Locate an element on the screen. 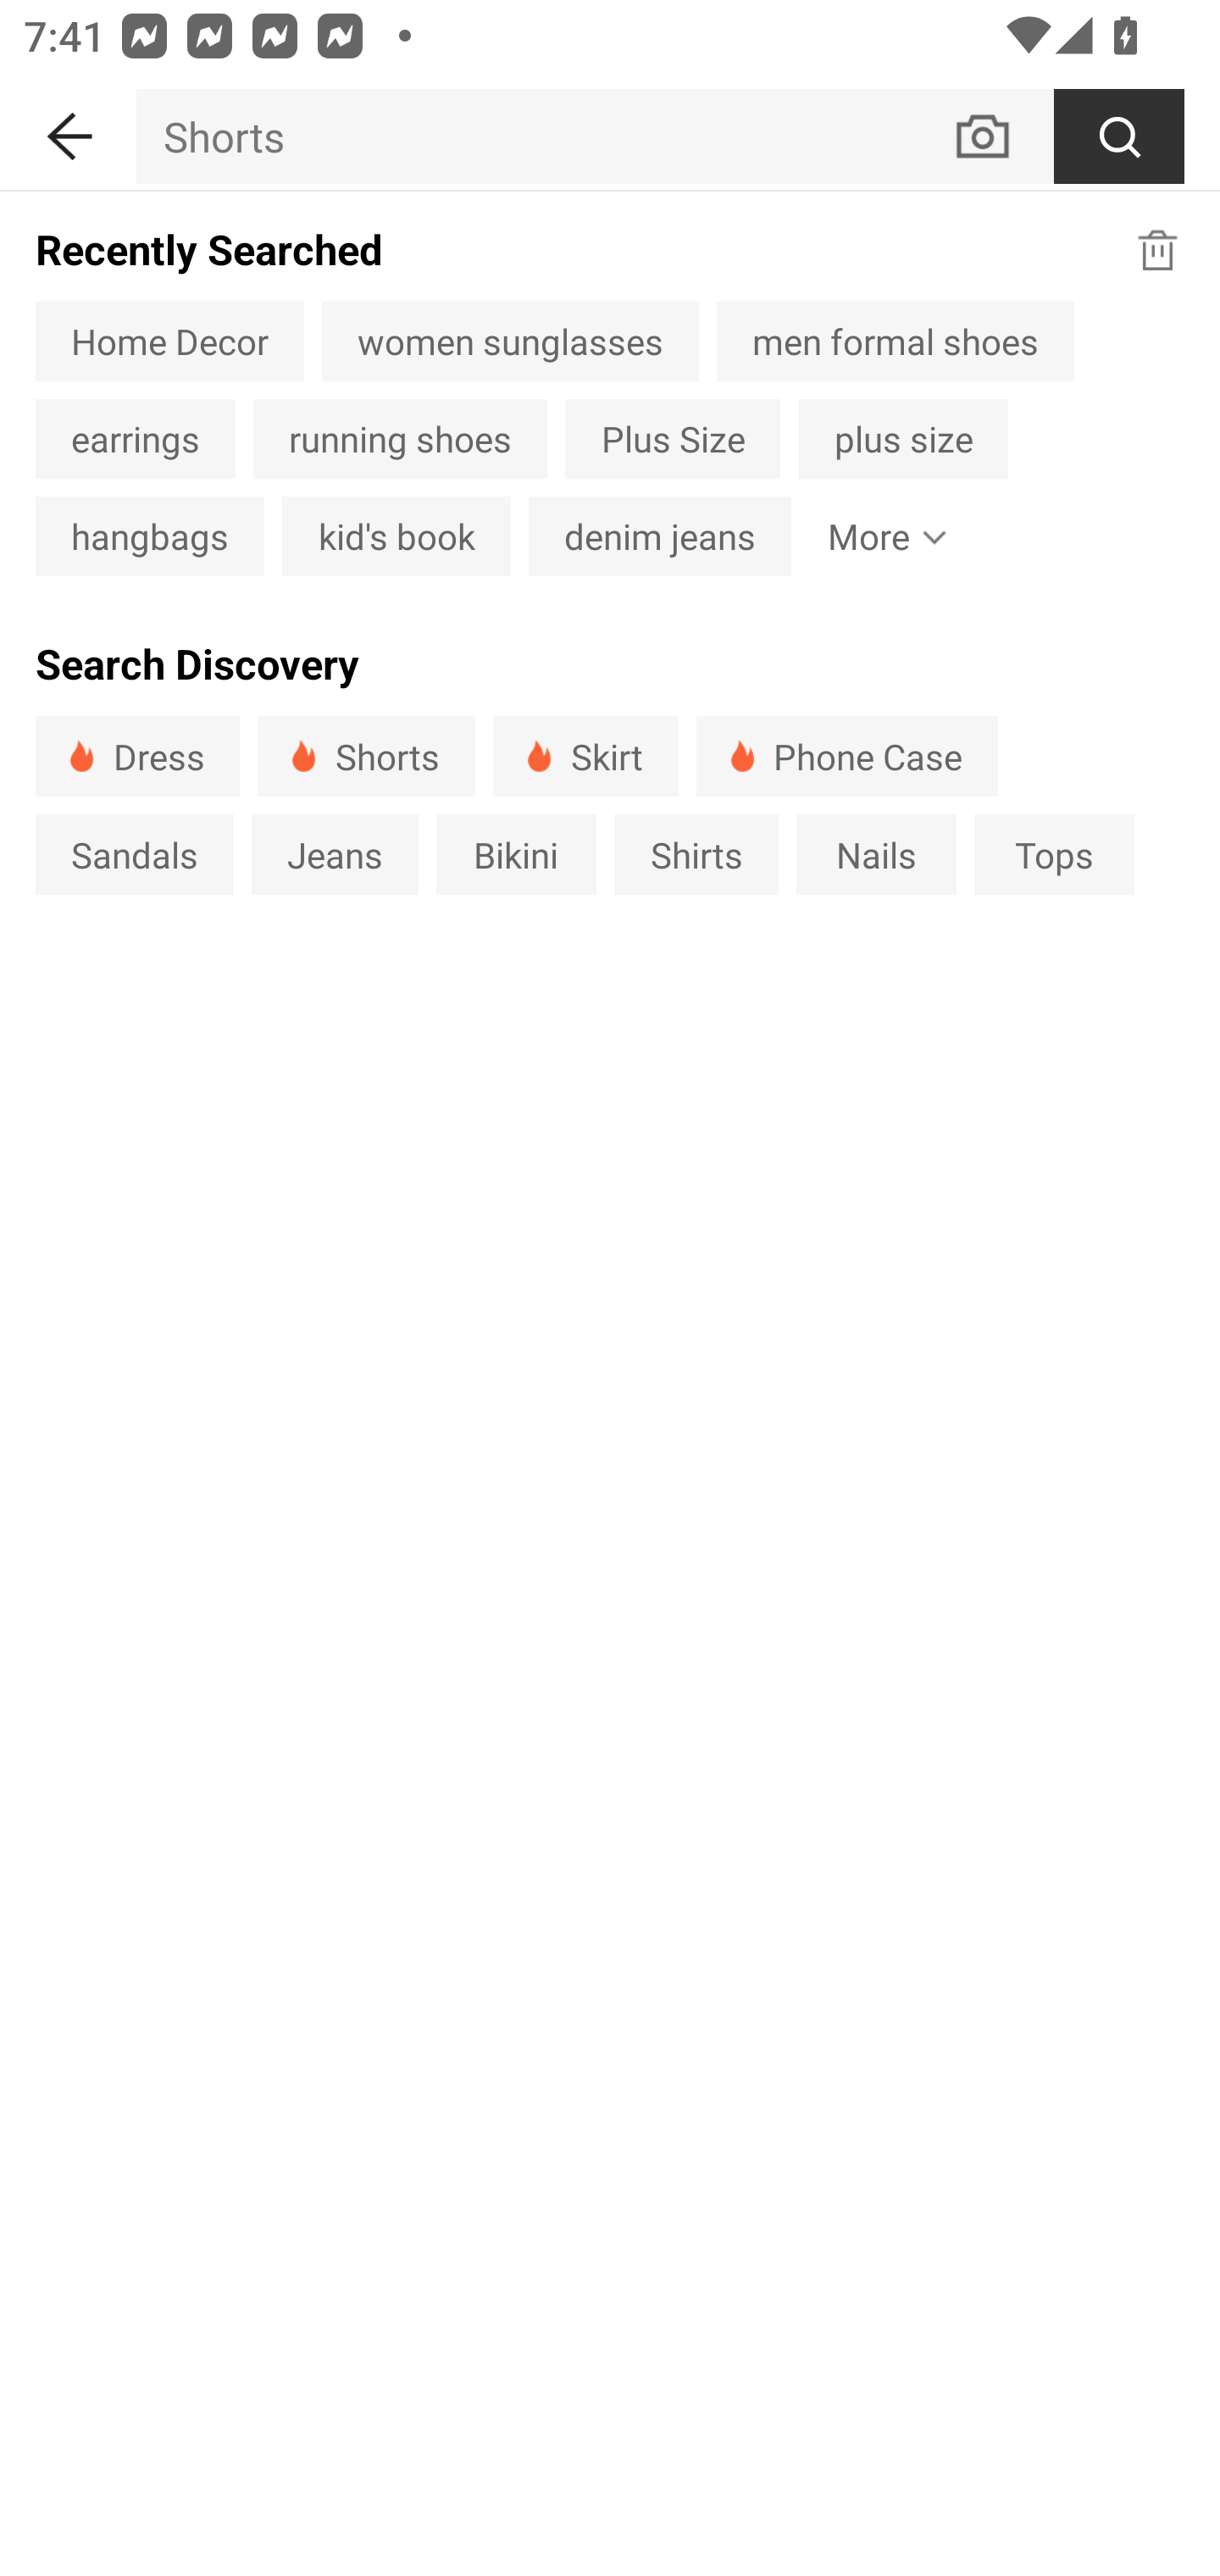 The image size is (1220, 2576). men formal shoes is located at coordinates (896, 341).